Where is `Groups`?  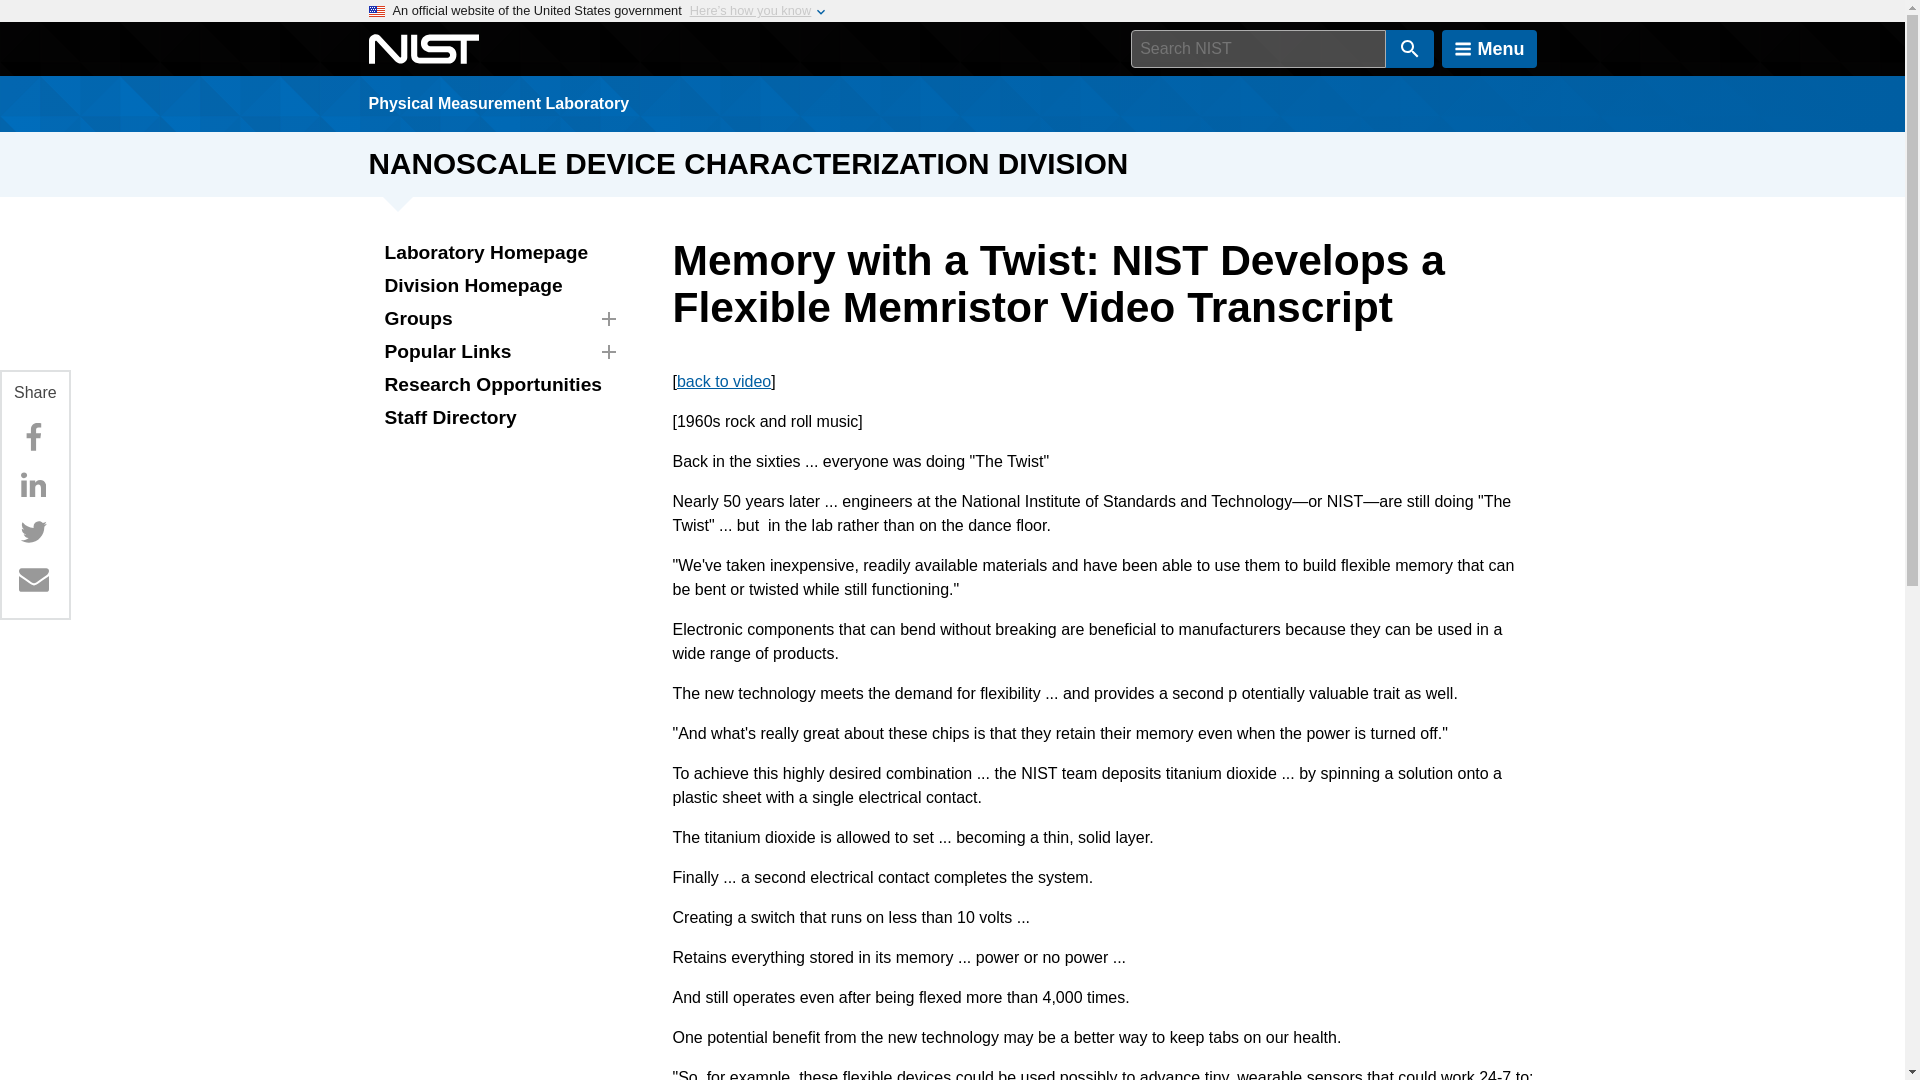
Groups is located at coordinates (496, 319).